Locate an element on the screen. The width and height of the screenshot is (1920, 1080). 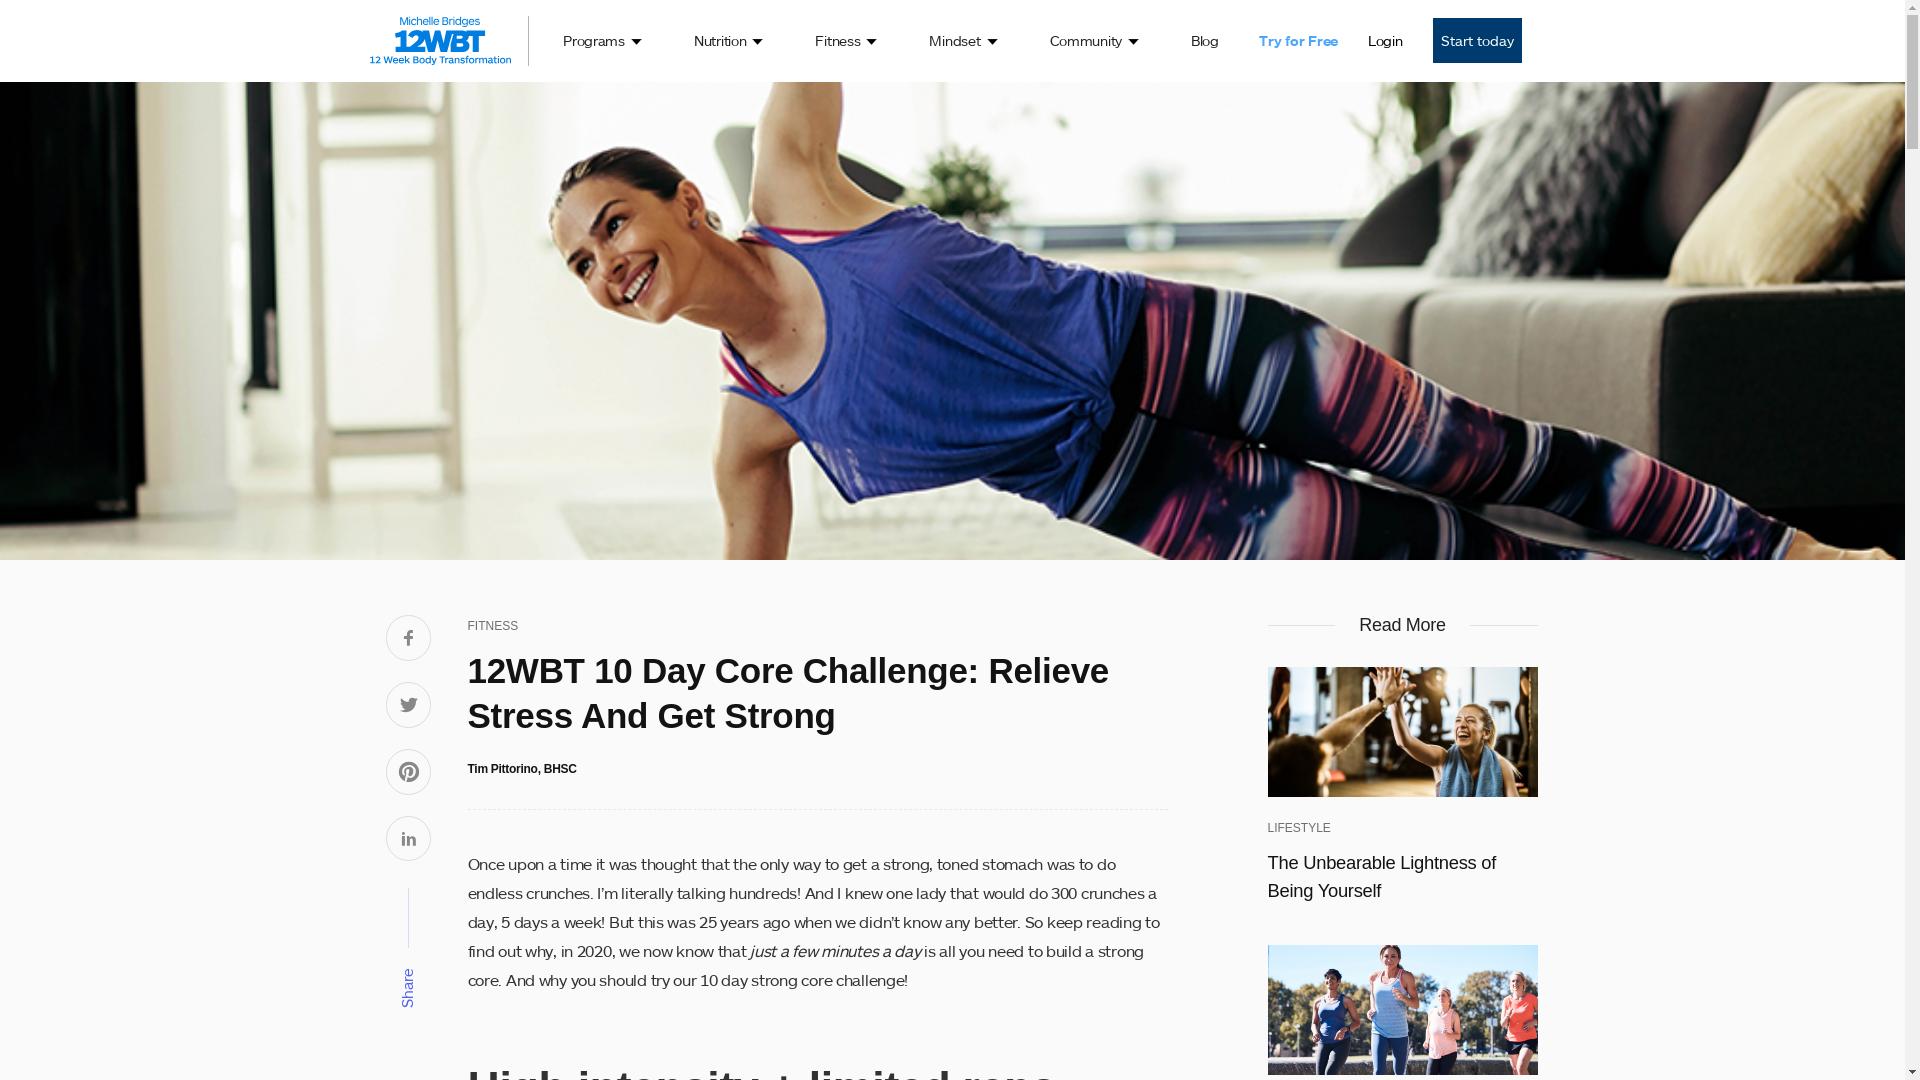
Tim Pittorino, BHSC is located at coordinates (522, 769).